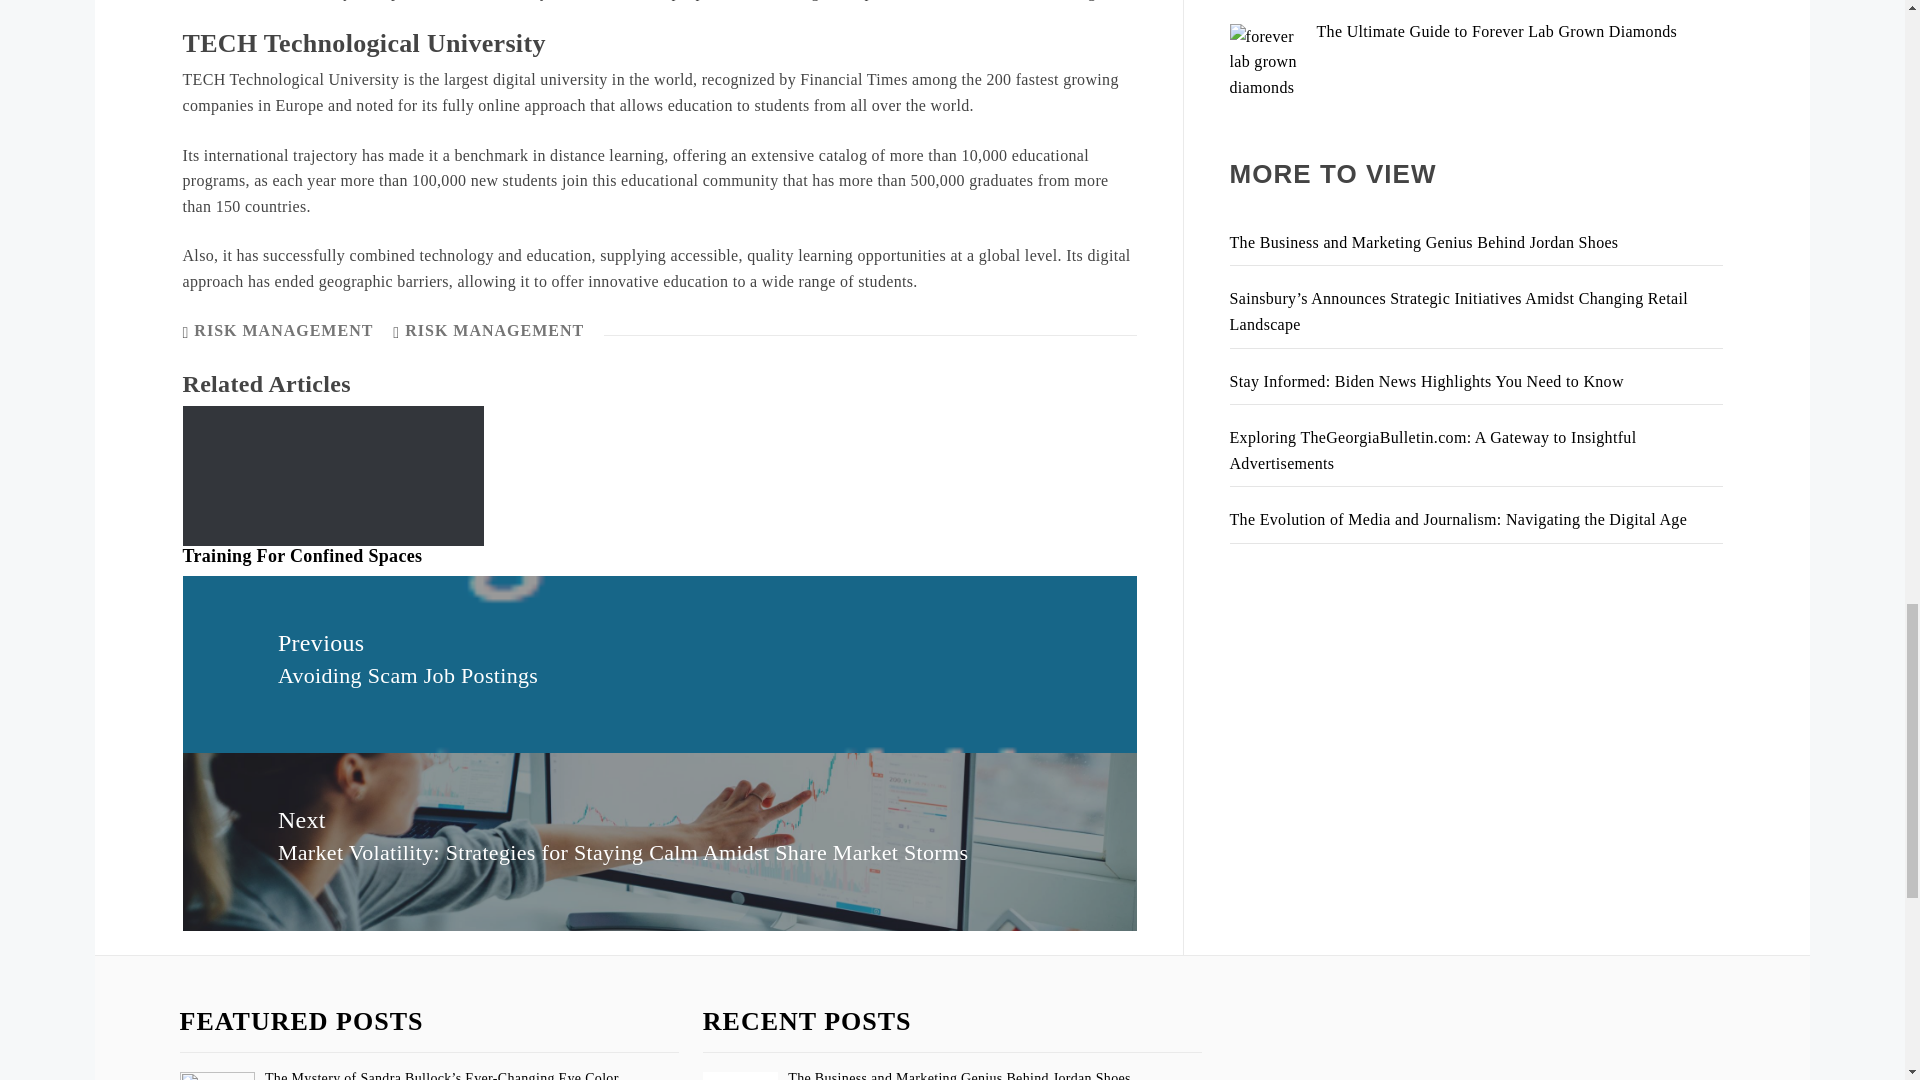 The width and height of the screenshot is (1920, 1080). Describe the element at coordinates (302, 556) in the screenshot. I see `Training For Confined Spaces` at that location.